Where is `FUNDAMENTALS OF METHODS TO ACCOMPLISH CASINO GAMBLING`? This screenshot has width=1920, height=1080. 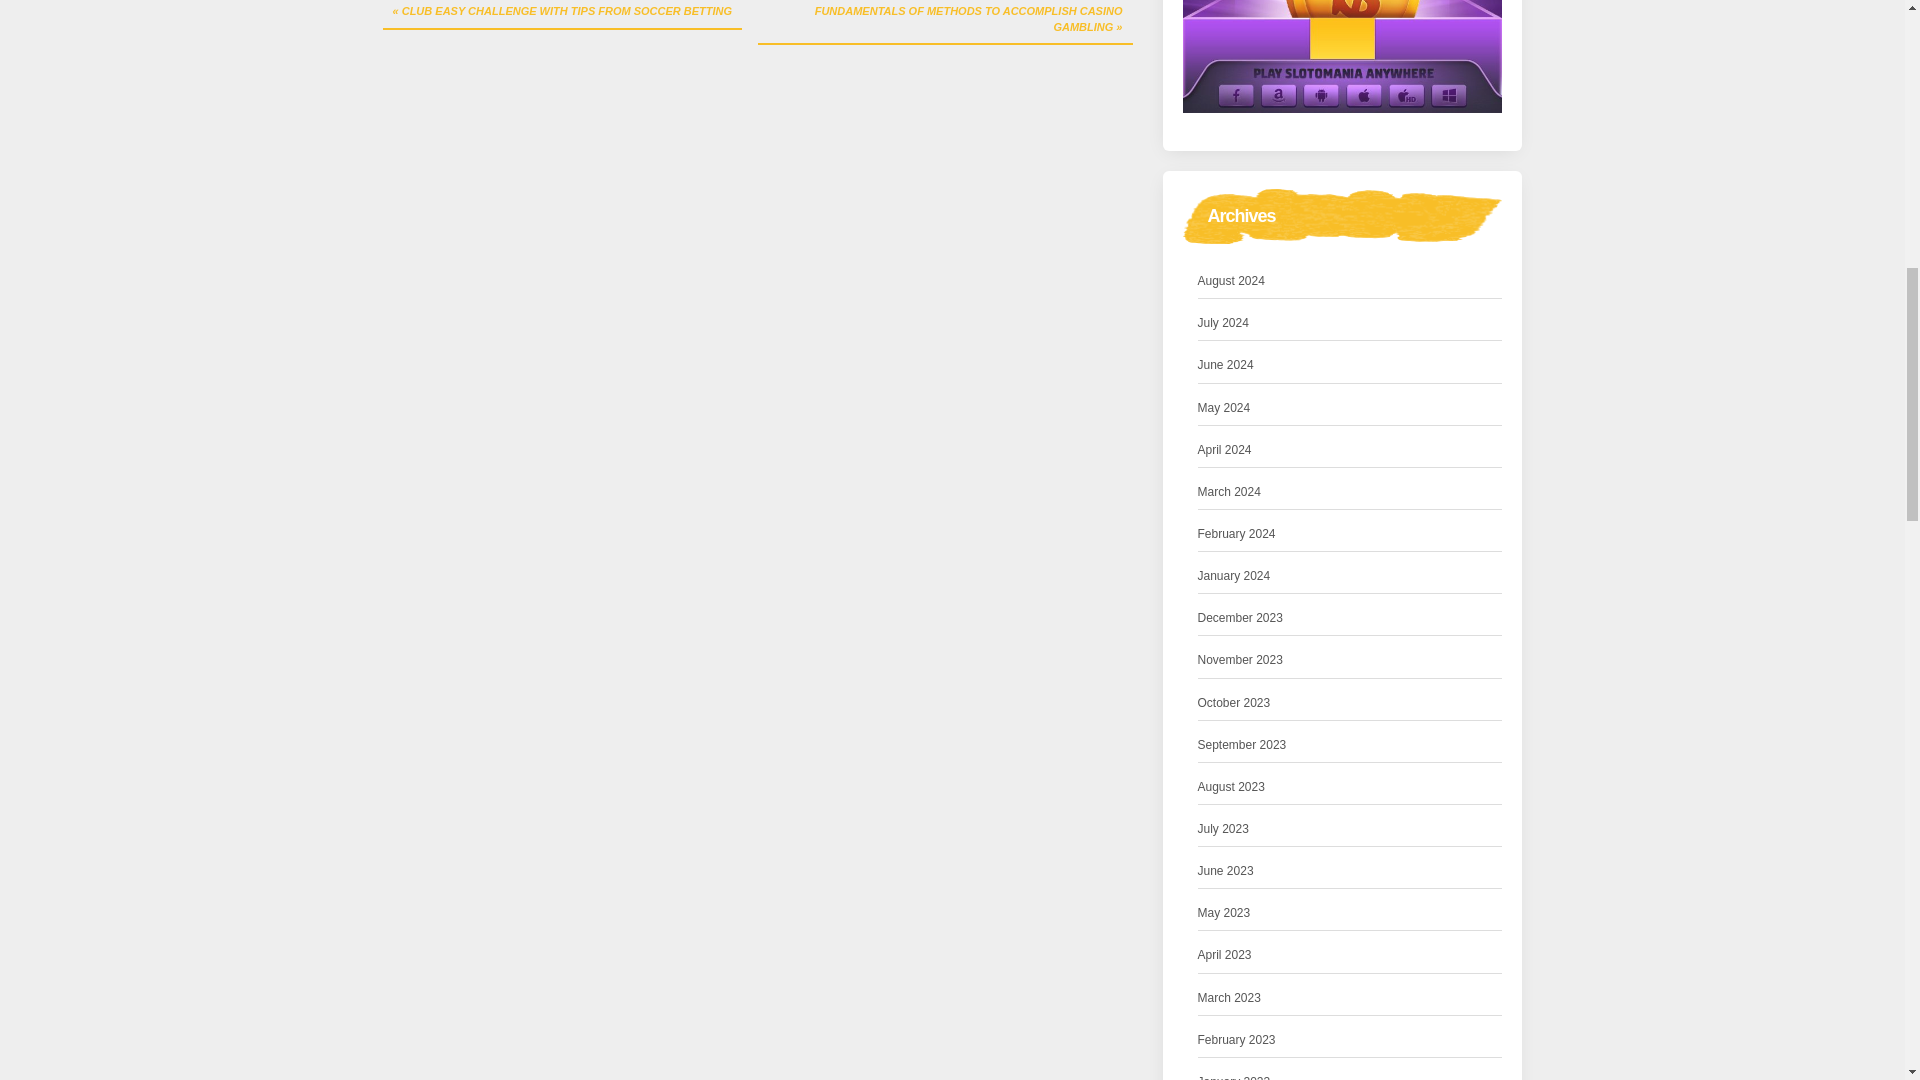
FUNDAMENTALS OF METHODS TO ACCOMPLISH CASINO GAMBLING is located at coordinates (945, 22).